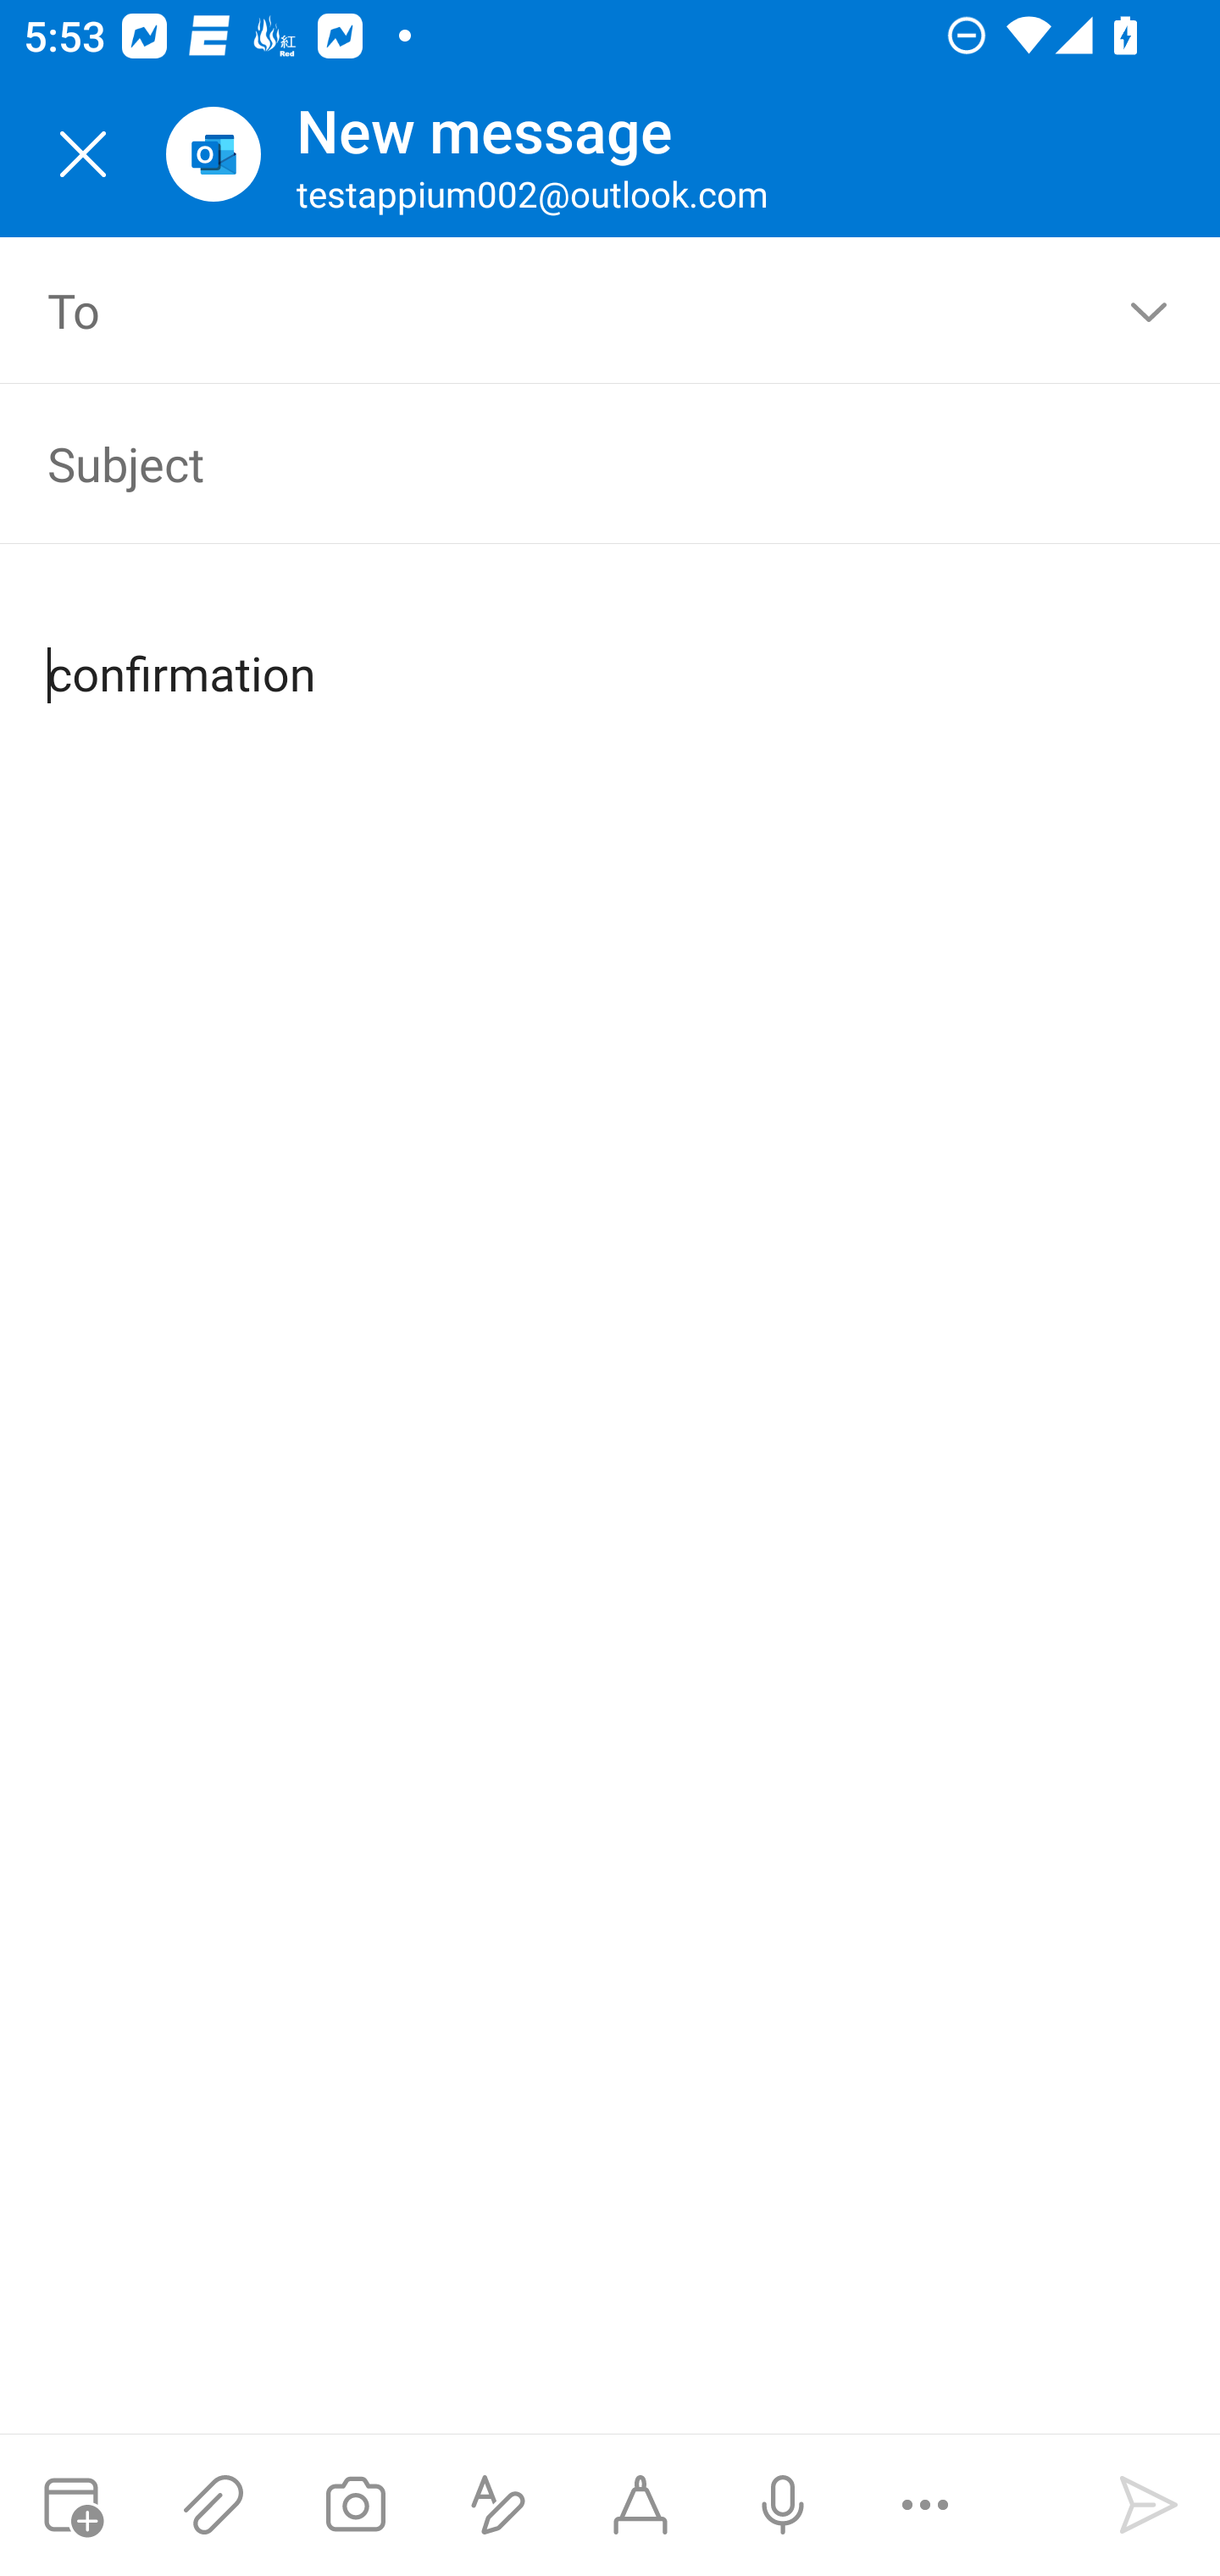 The width and height of the screenshot is (1220, 2576). Describe the element at coordinates (782, 2505) in the screenshot. I see `Dictation` at that location.